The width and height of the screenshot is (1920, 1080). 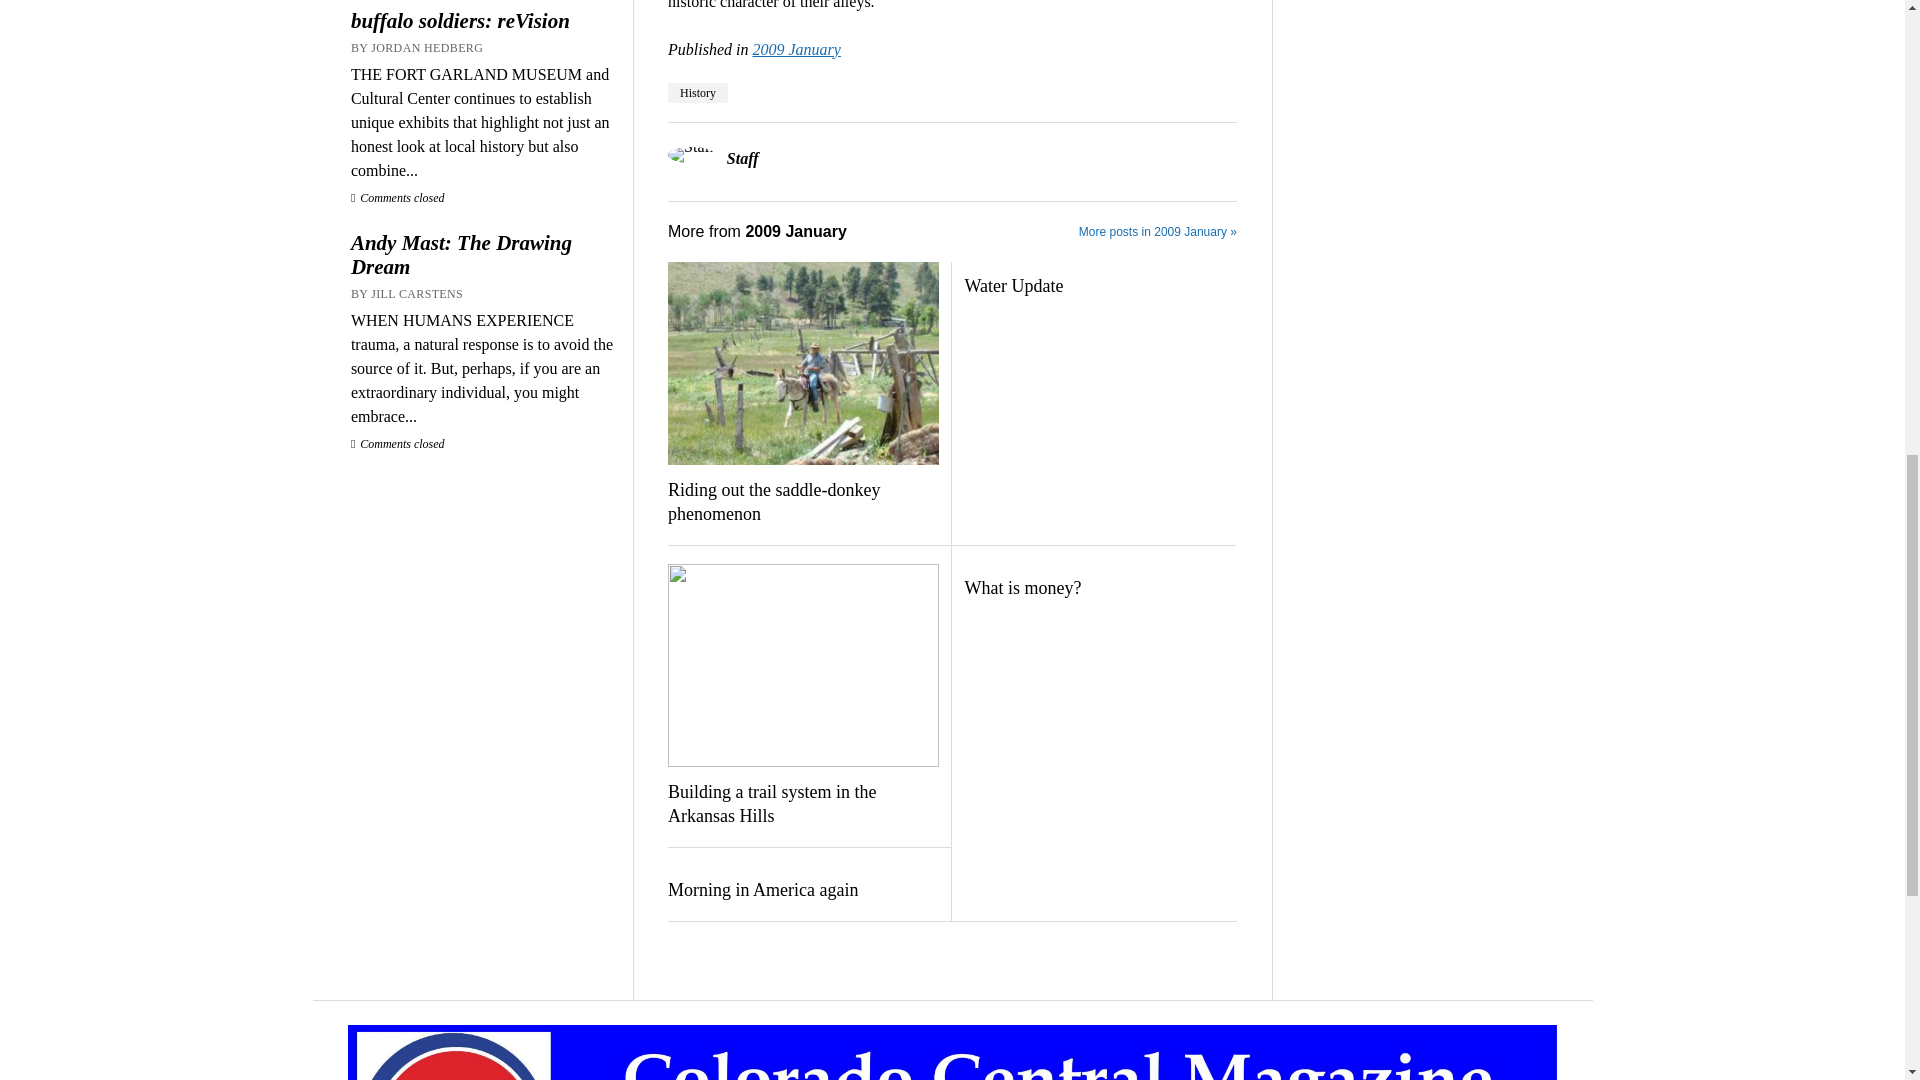 What do you see at coordinates (698, 92) in the screenshot?
I see `View all posts tagged History` at bounding box center [698, 92].